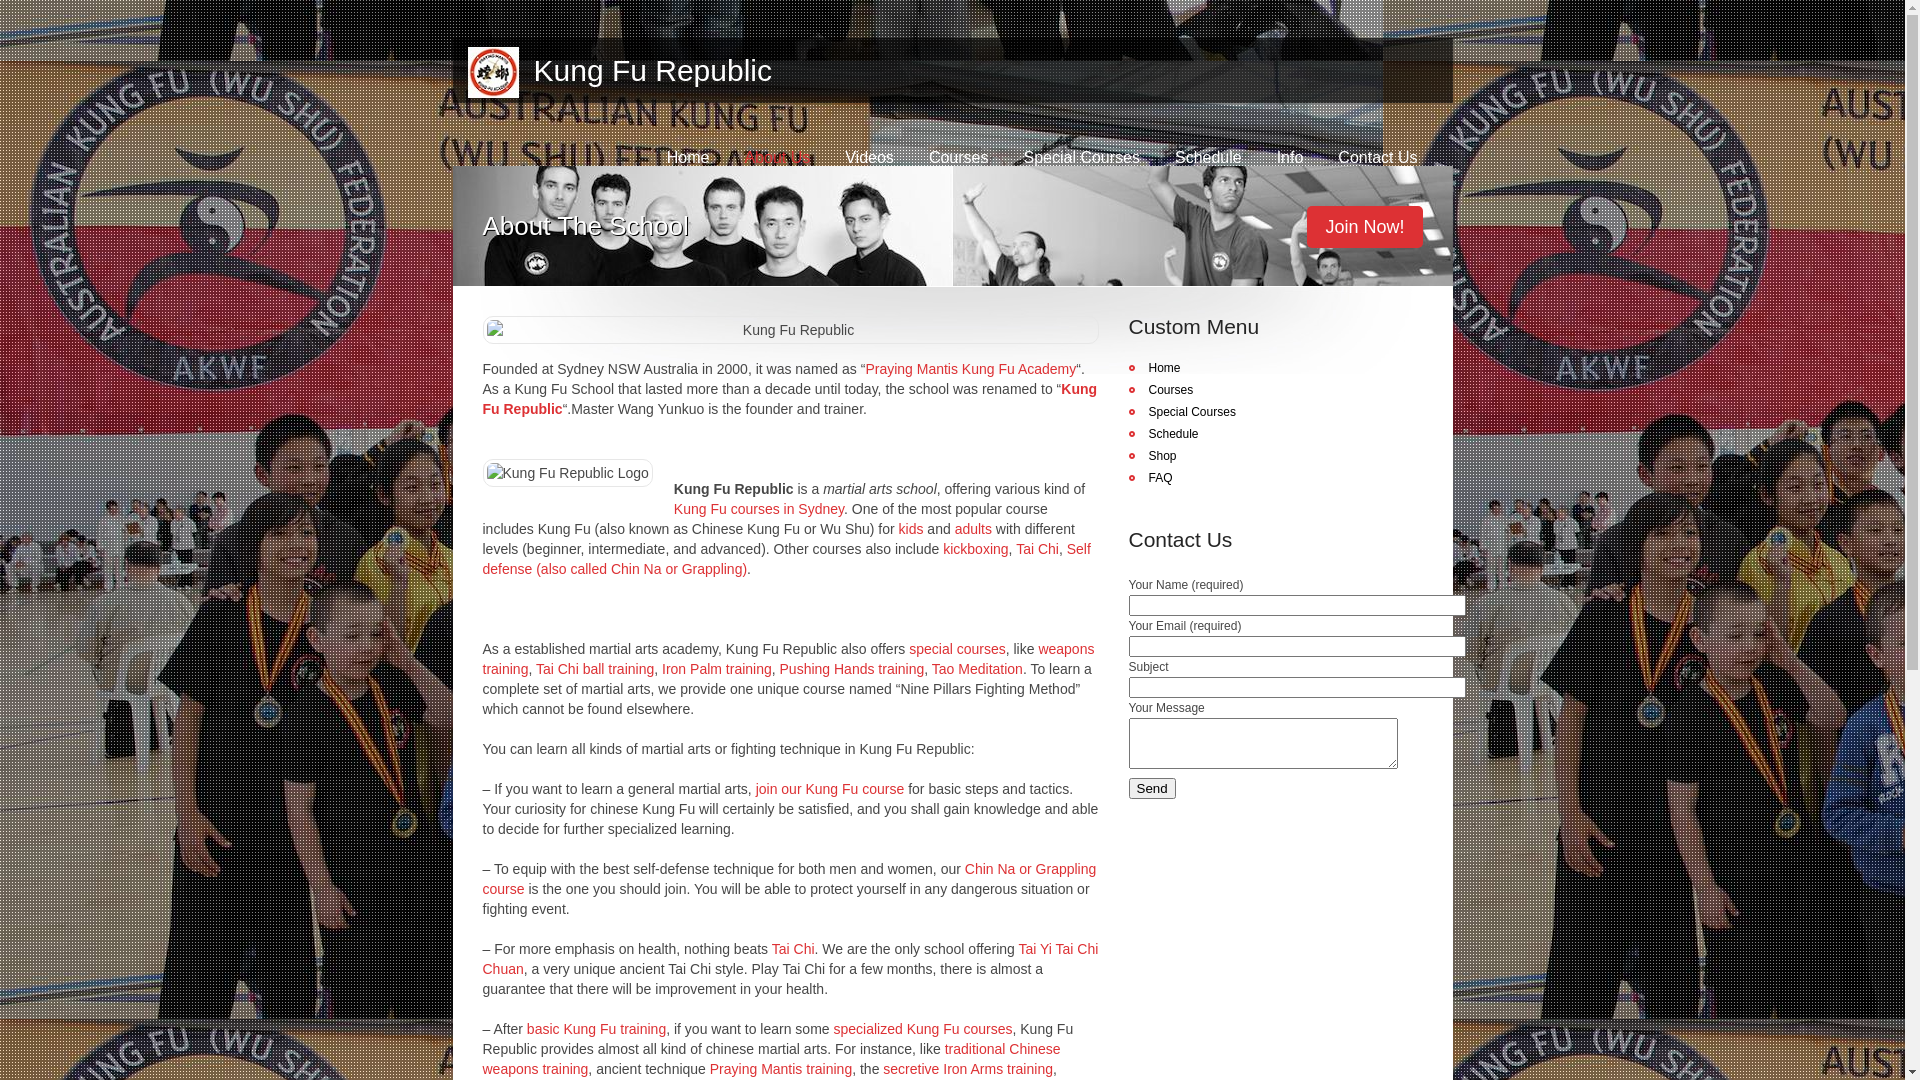 The width and height of the screenshot is (1920, 1080). Describe the element at coordinates (771, 1059) in the screenshot. I see `traditional Chinese weapons training` at that location.